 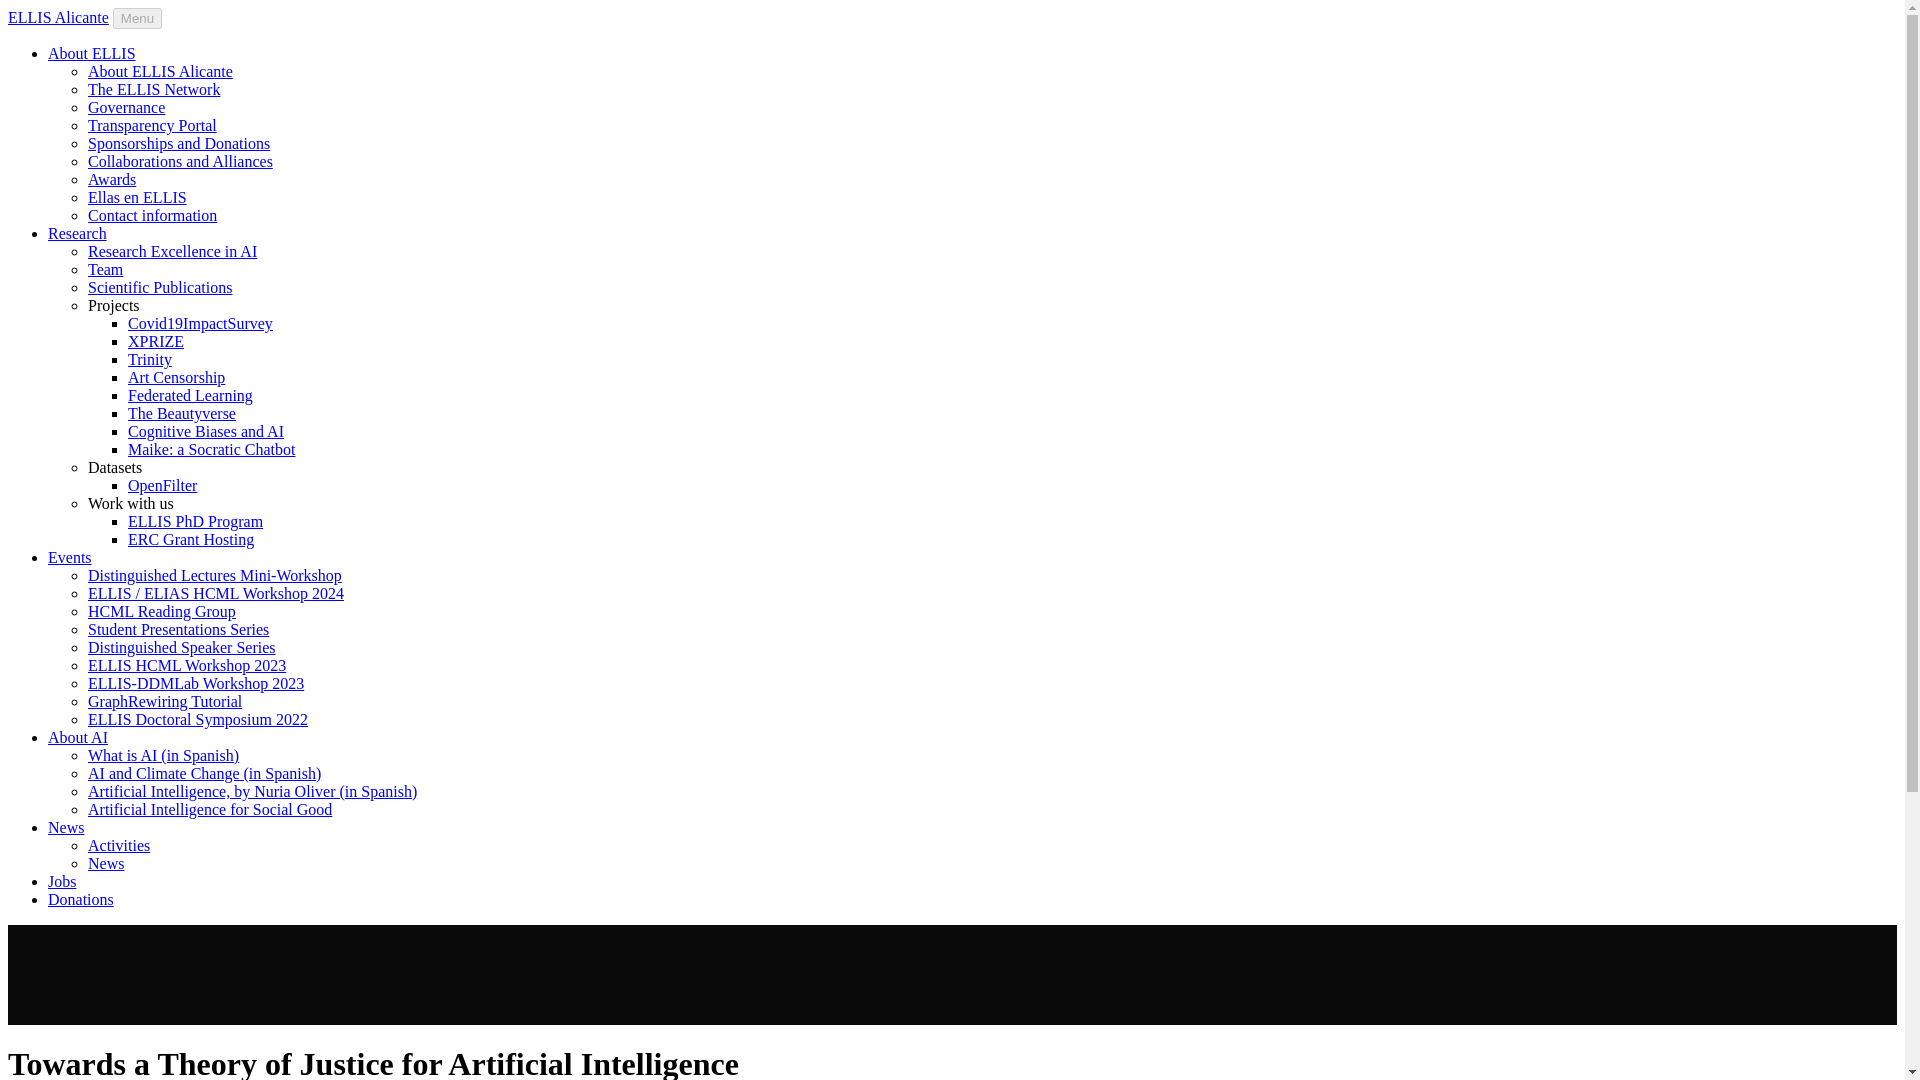 What do you see at coordinates (137, 198) in the screenshot?
I see `Ellas en ELLIS` at bounding box center [137, 198].